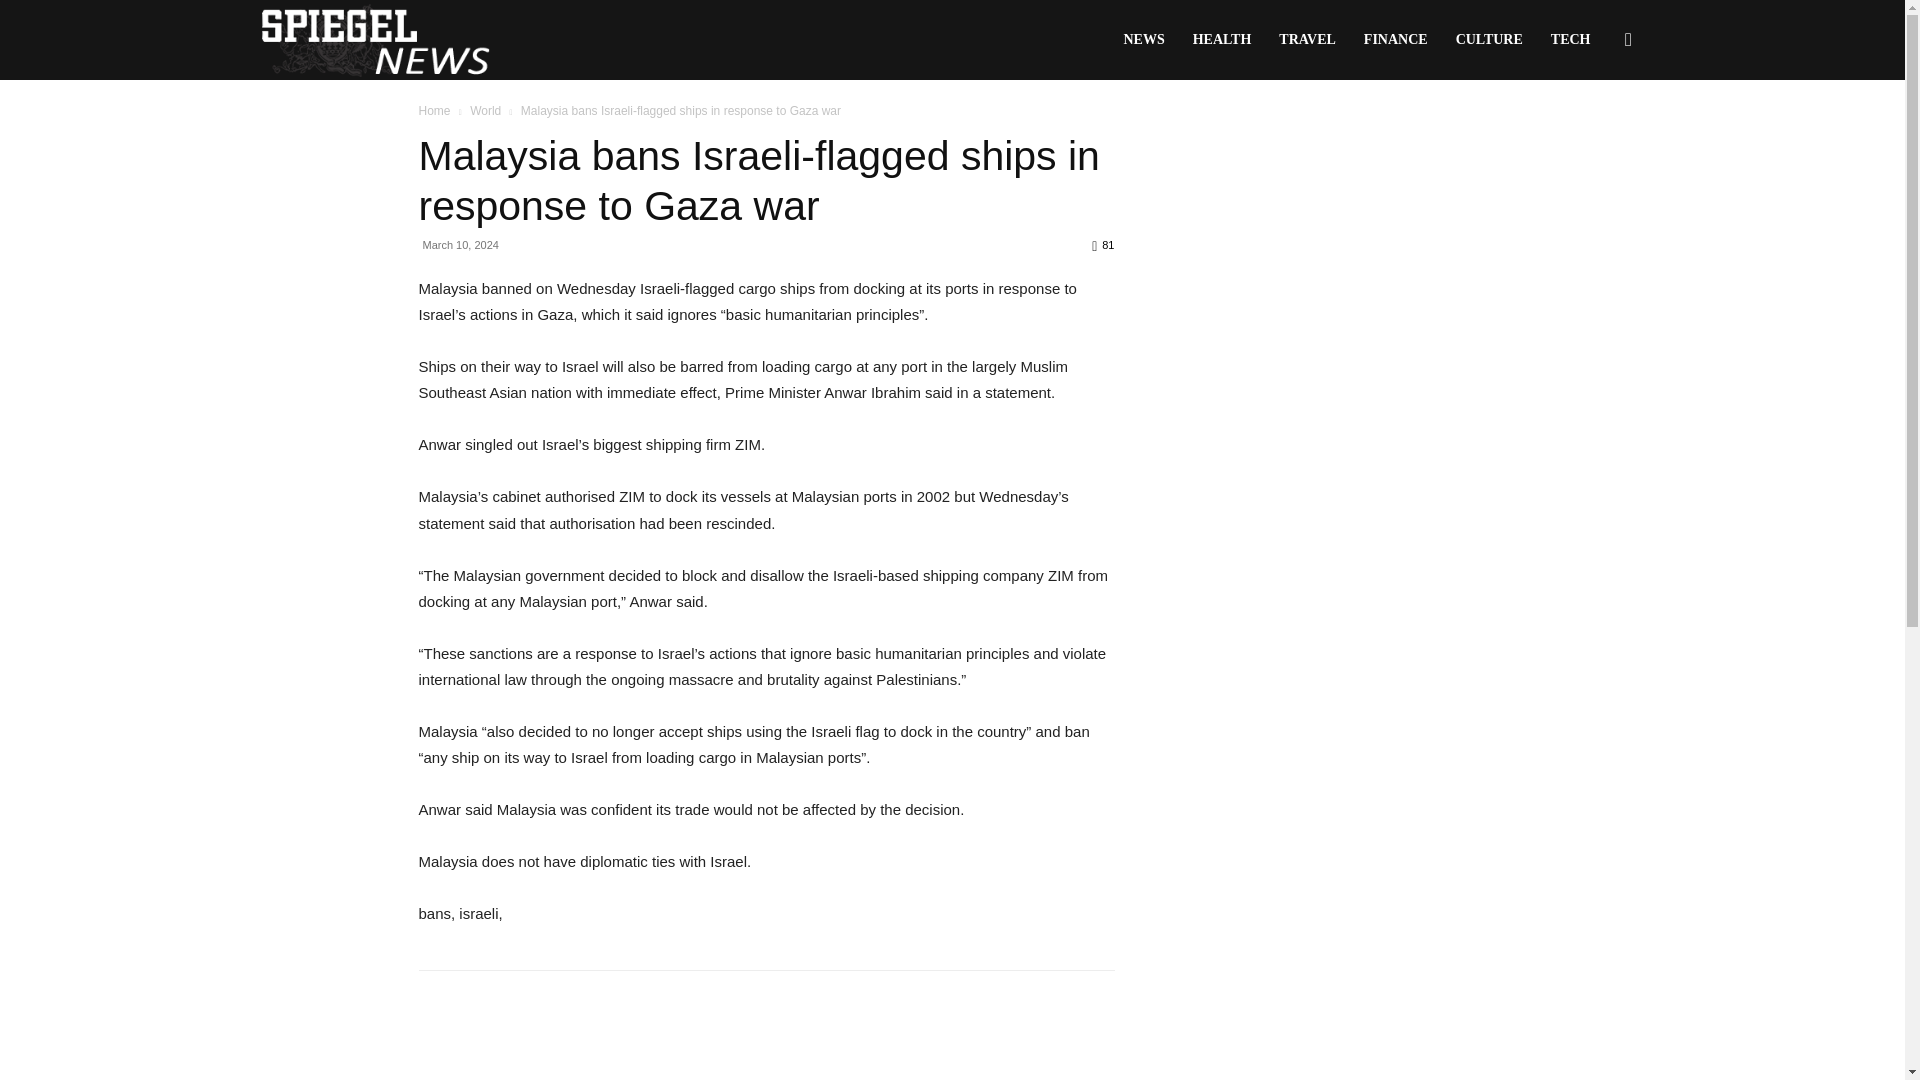 Image resolution: width=1920 pixels, height=1080 pixels. I want to click on Spiegel News, so click(375, 40).